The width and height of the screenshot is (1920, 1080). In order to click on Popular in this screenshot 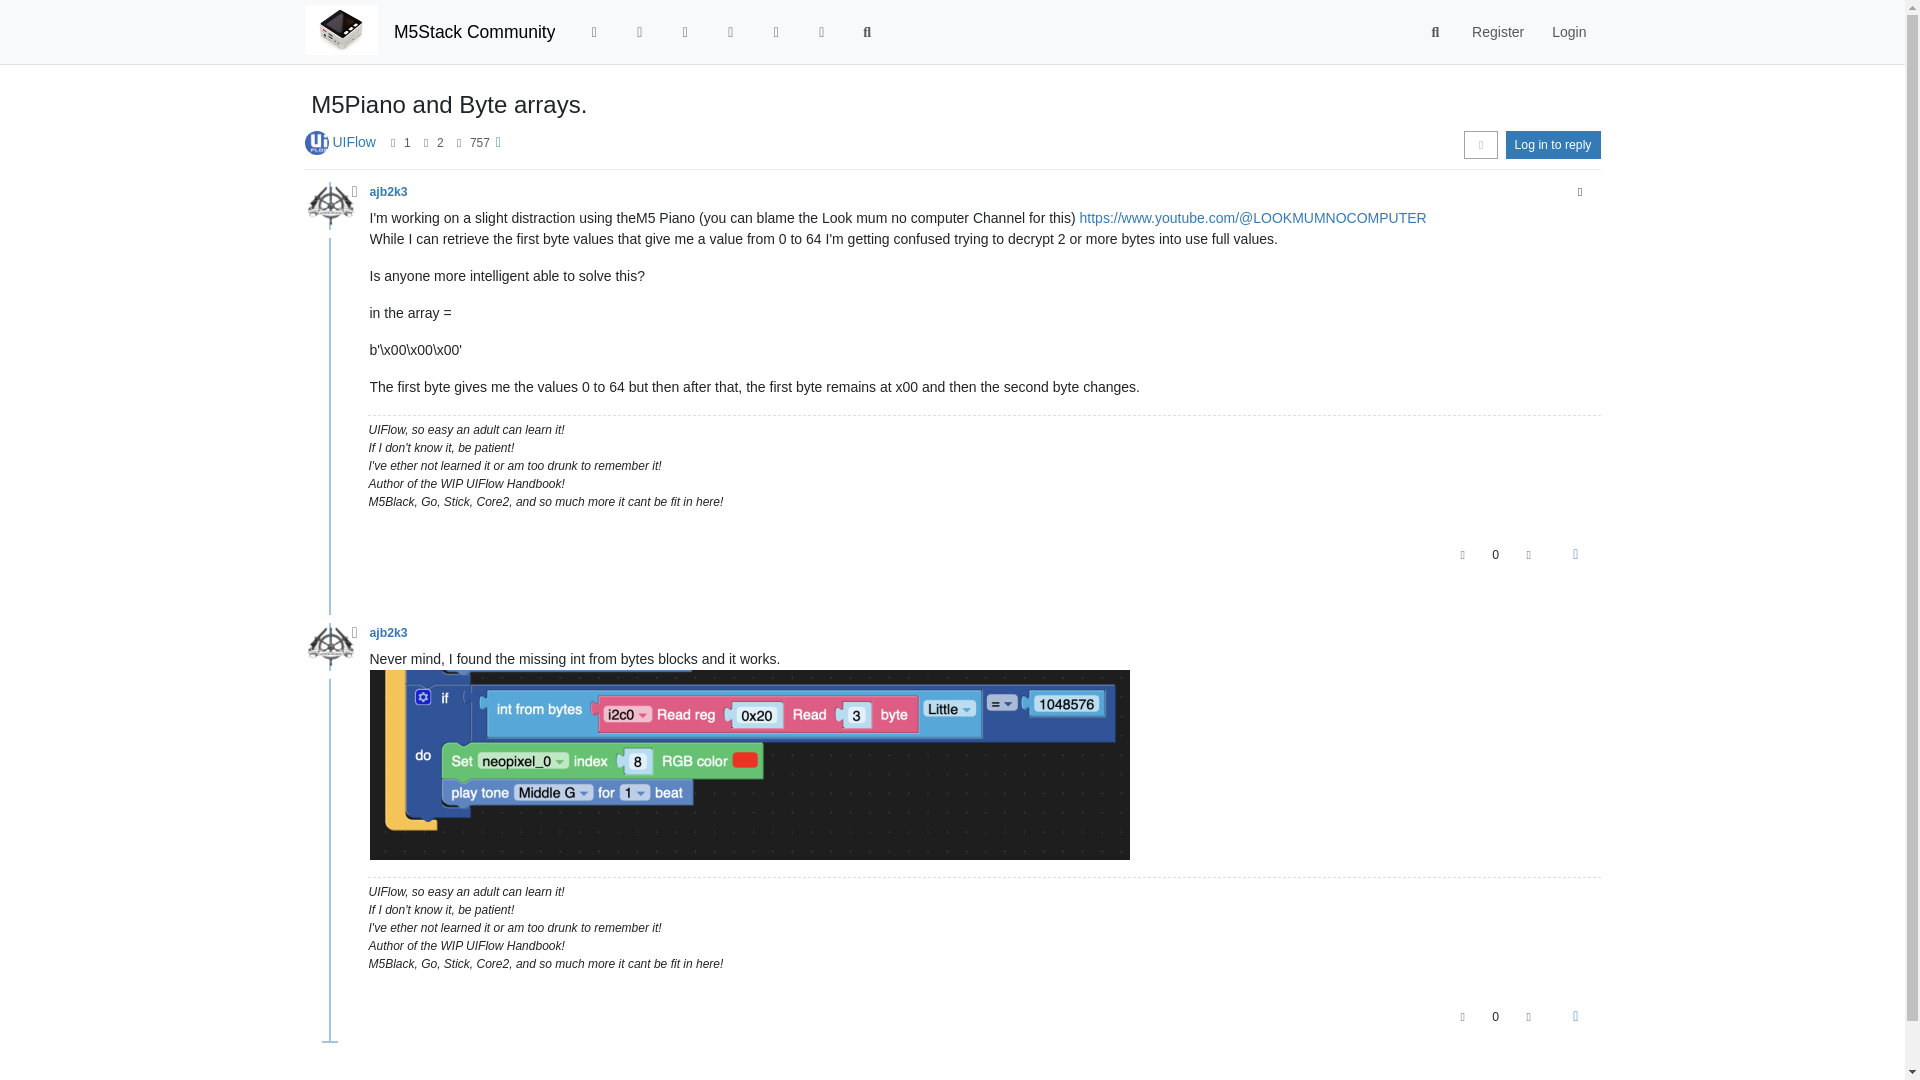, I will do `click(731, 32)`.